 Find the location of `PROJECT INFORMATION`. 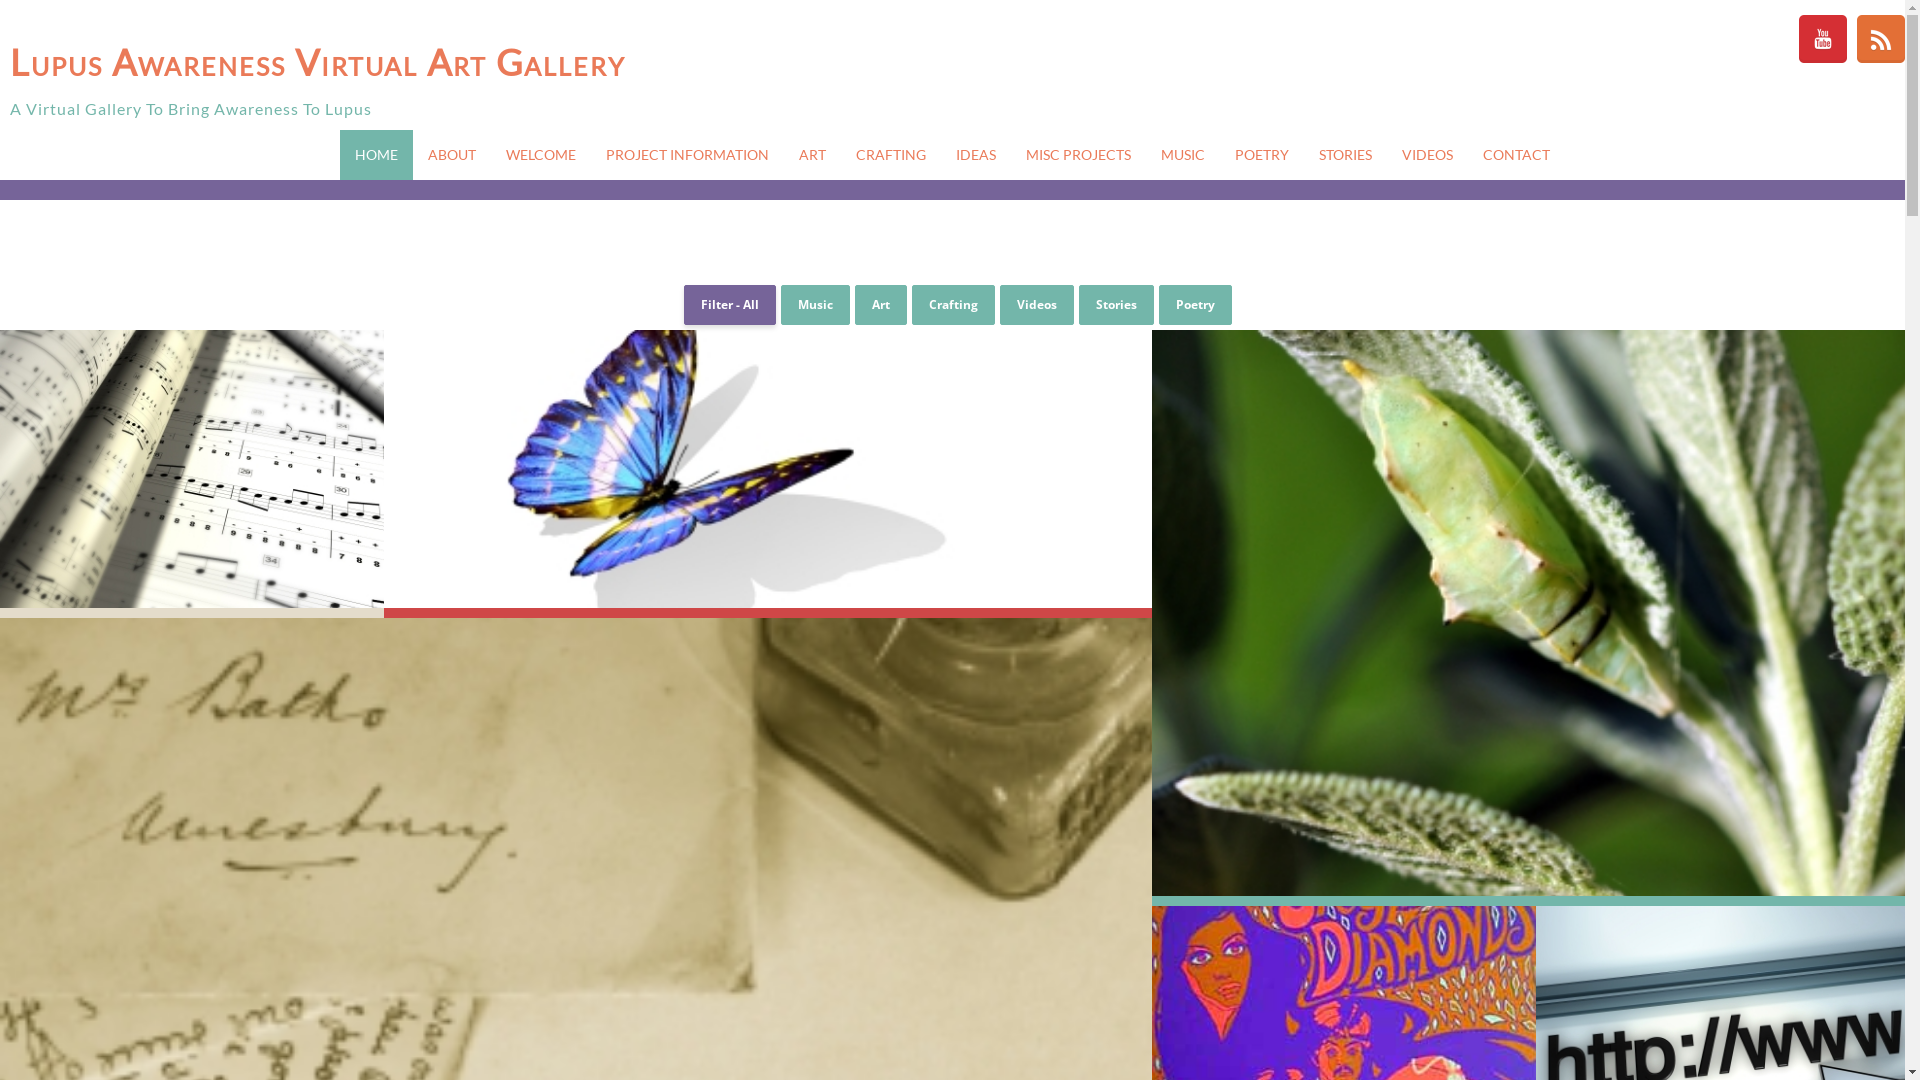

PROJECT INFORMATION is located at coordinates (688, 155).